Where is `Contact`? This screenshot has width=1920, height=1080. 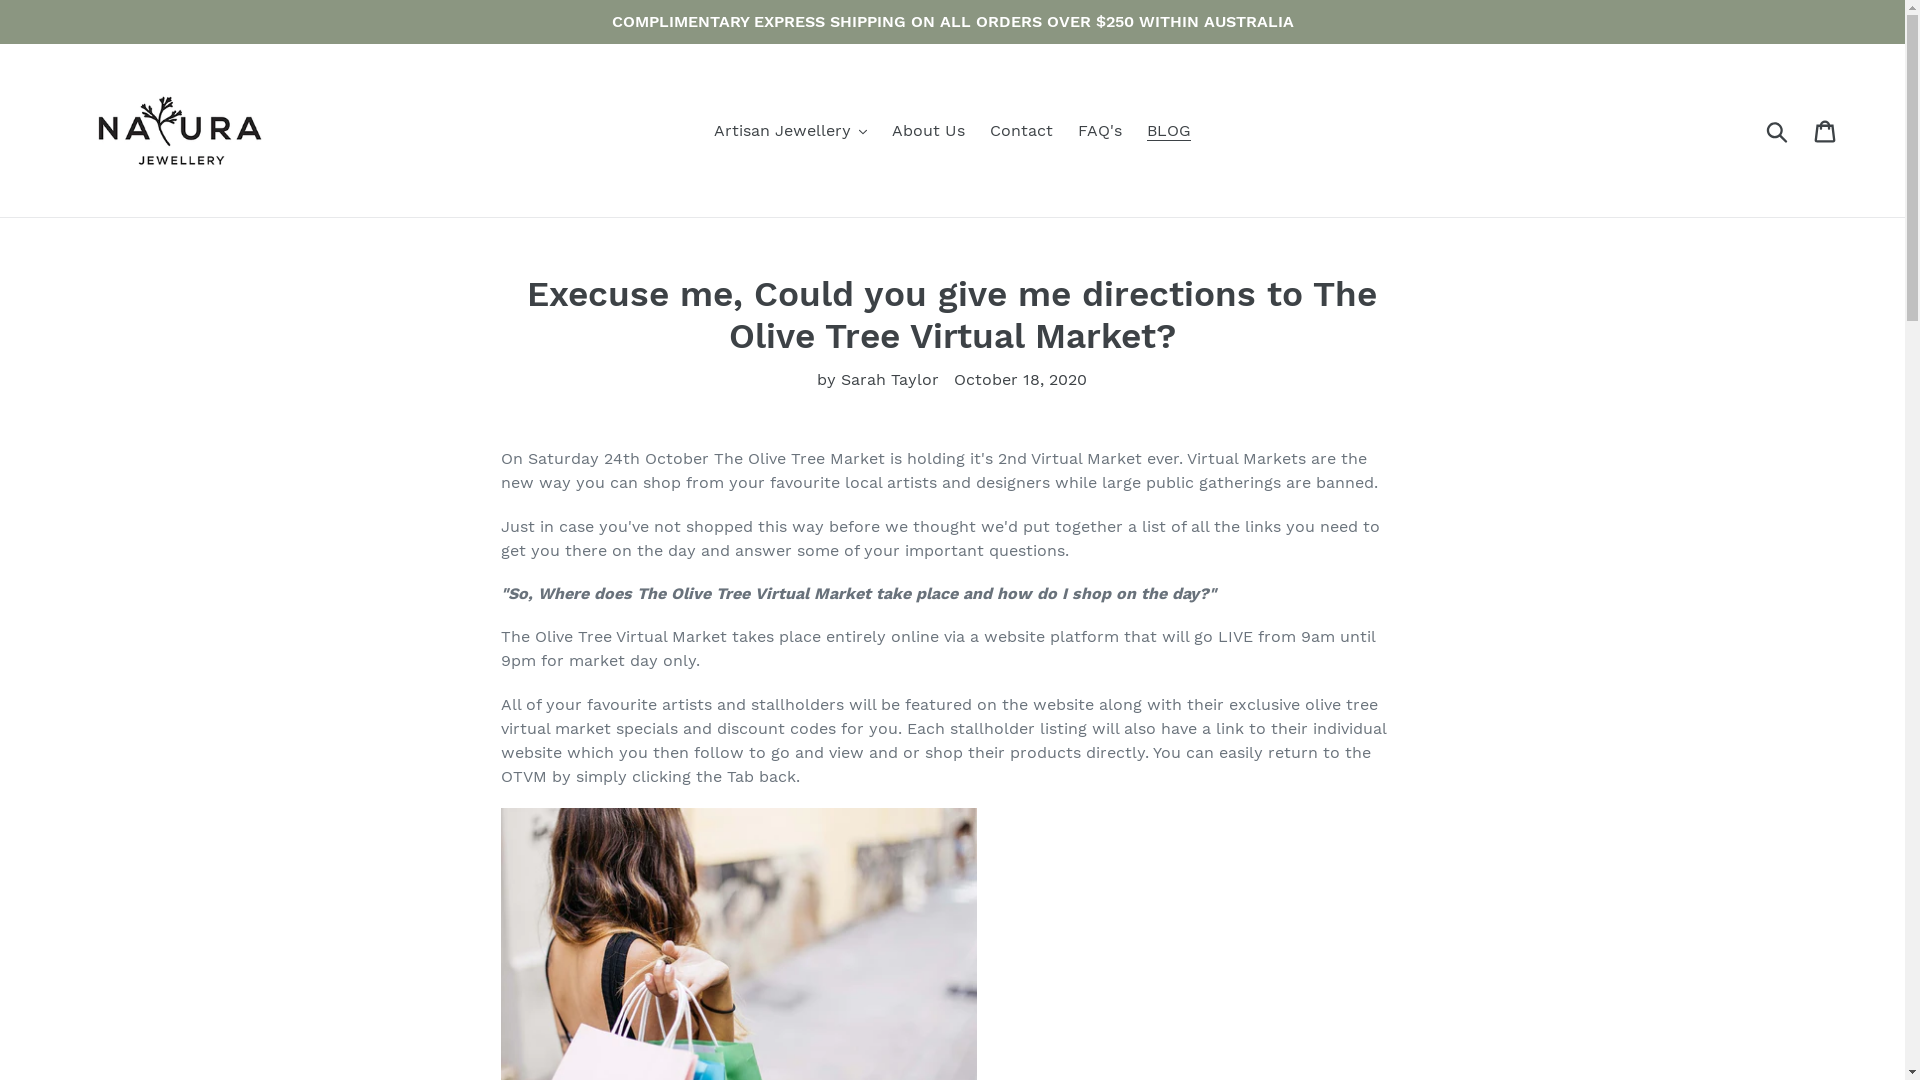
Contact is located at coordinates (1021, 131).